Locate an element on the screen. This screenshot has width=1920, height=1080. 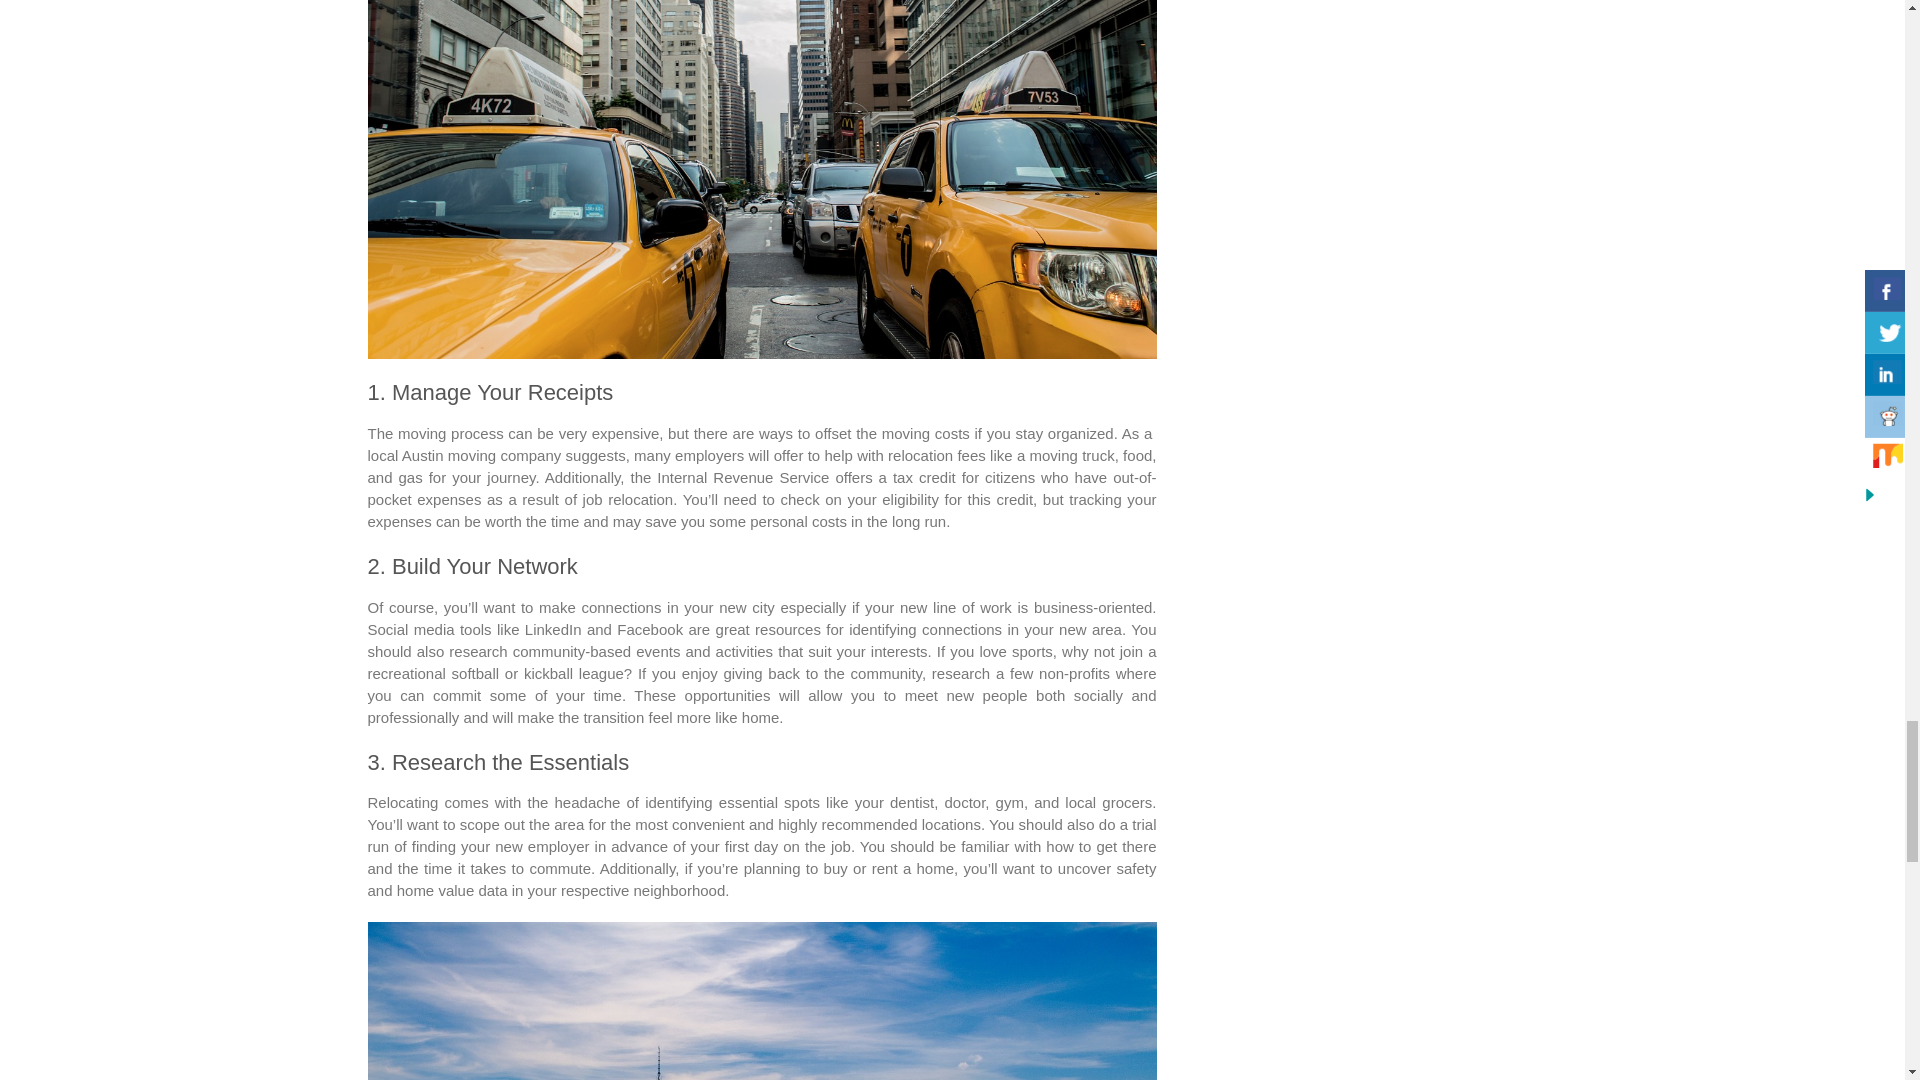
tax credit is located at coordinates (924, 477).